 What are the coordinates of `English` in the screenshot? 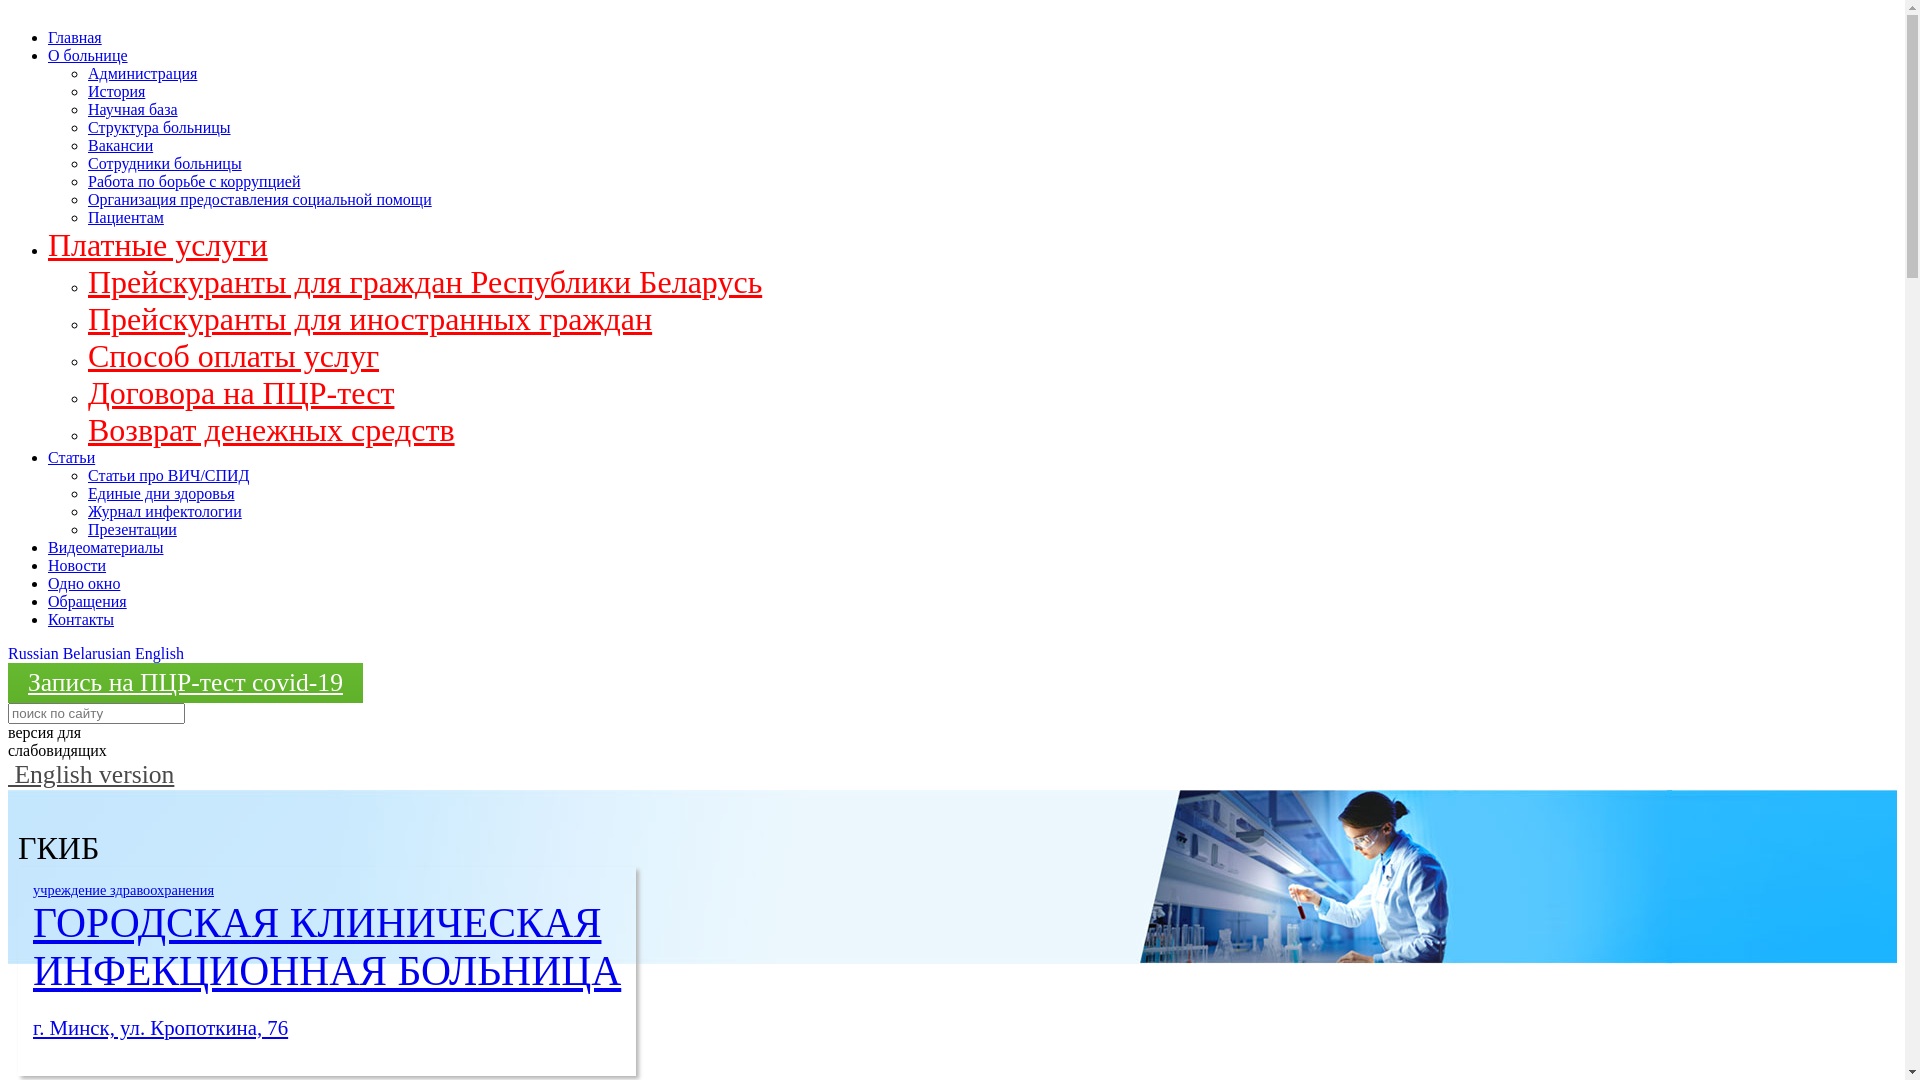 It's located at (160, 654).